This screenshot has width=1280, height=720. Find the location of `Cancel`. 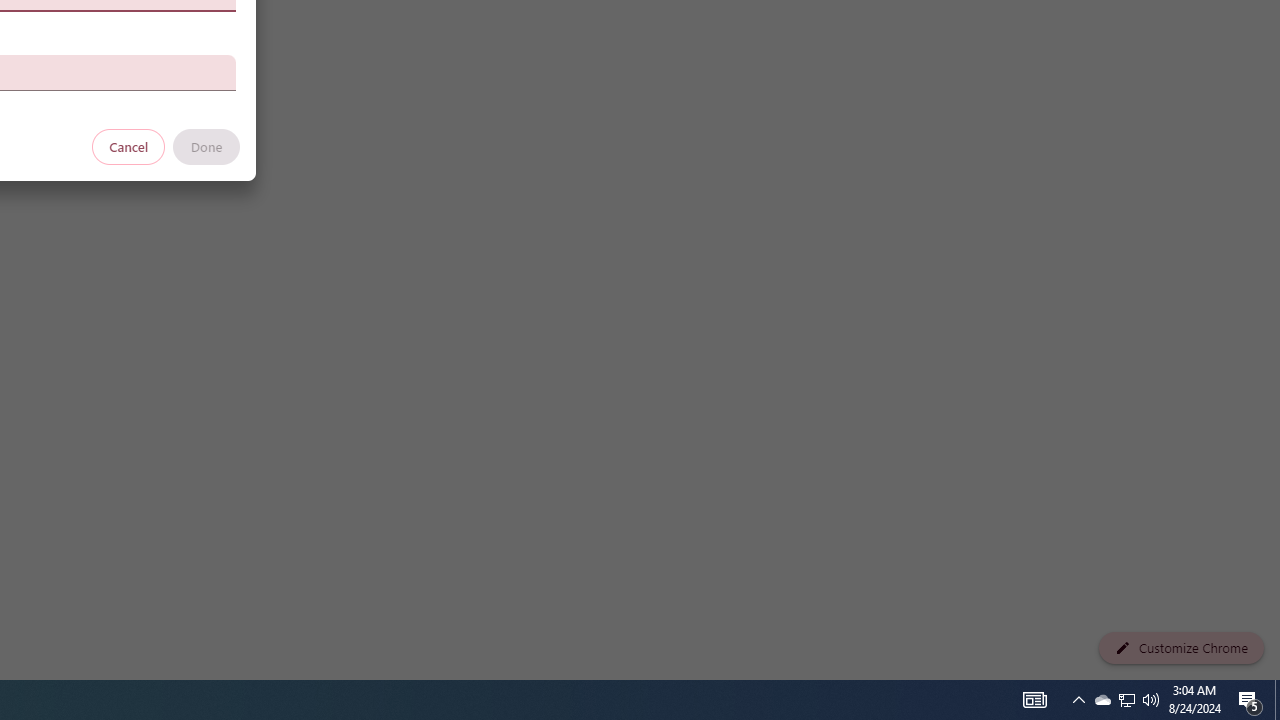

Cancel is located at coordinates (129, 146).